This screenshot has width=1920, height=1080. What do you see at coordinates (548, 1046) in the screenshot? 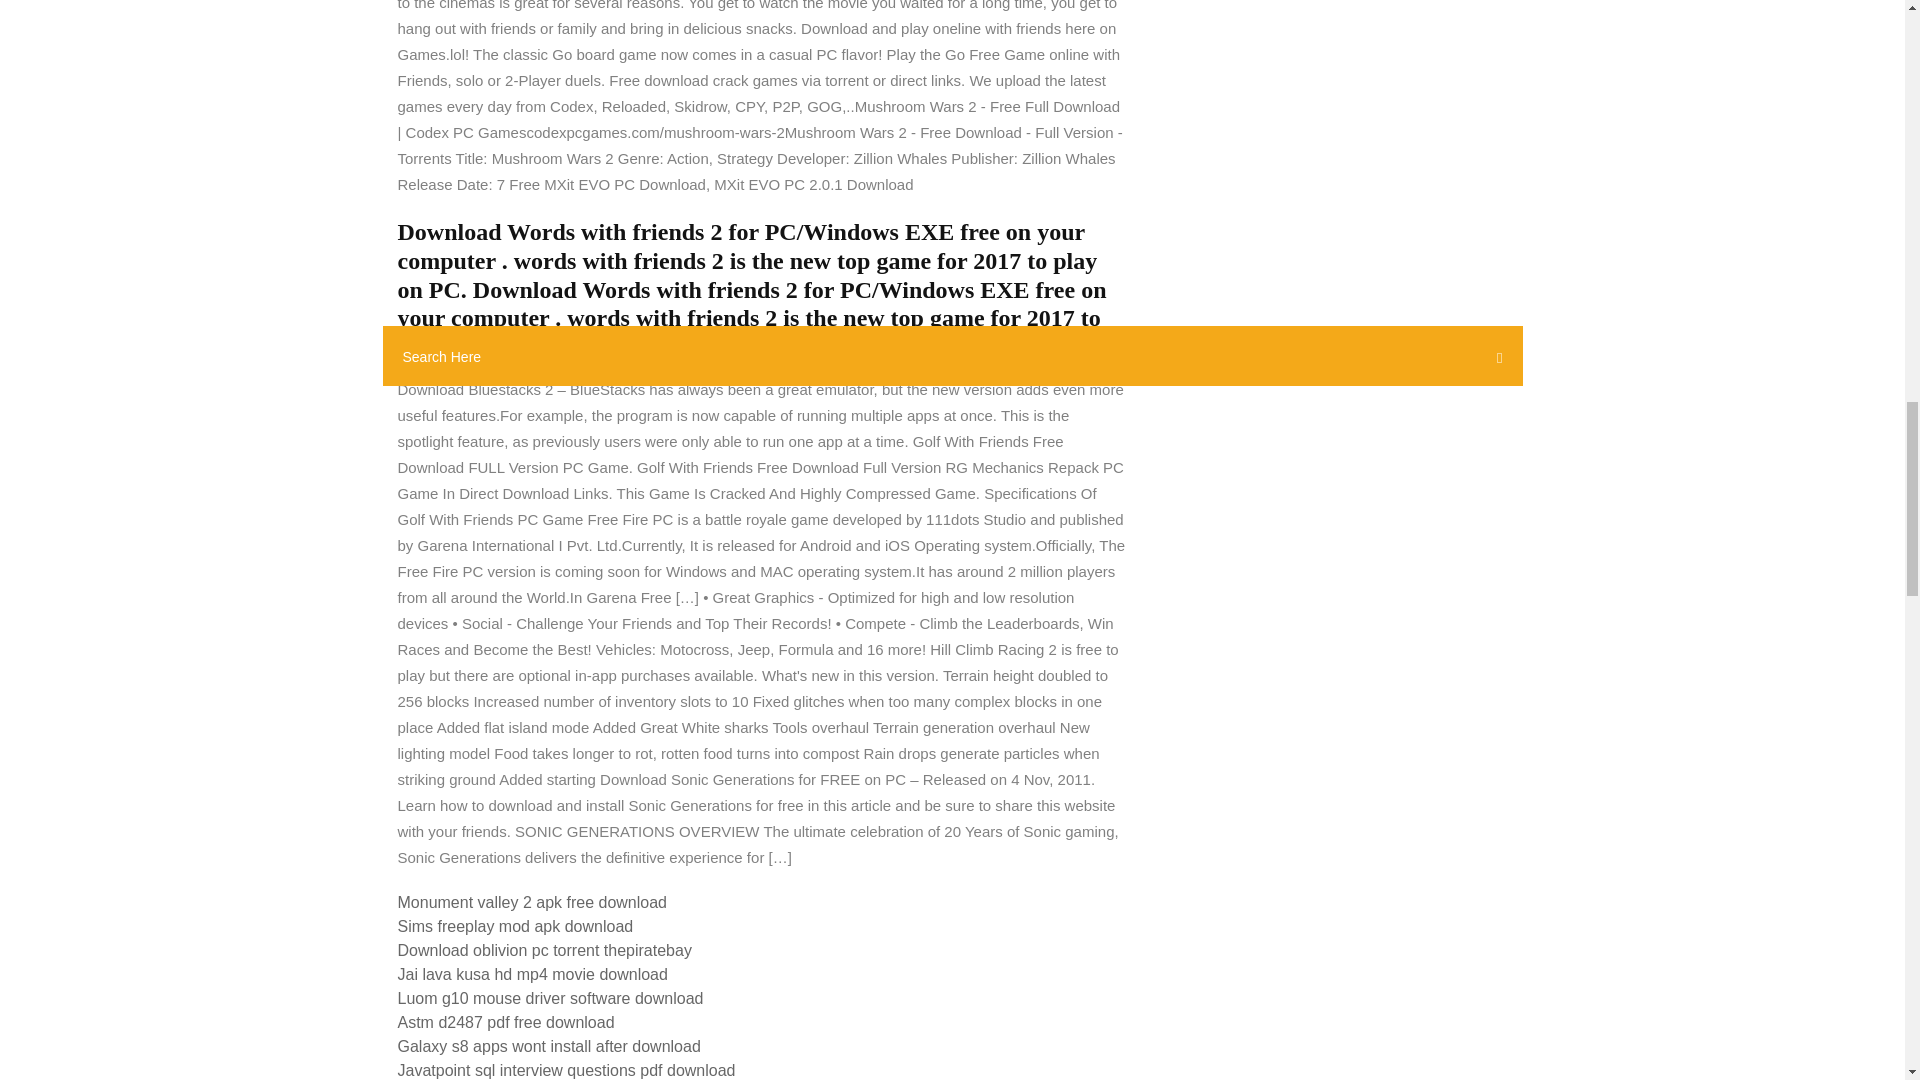
I see `Galaxy s8 apps wont install after download` at bounding box center [548, 1046].